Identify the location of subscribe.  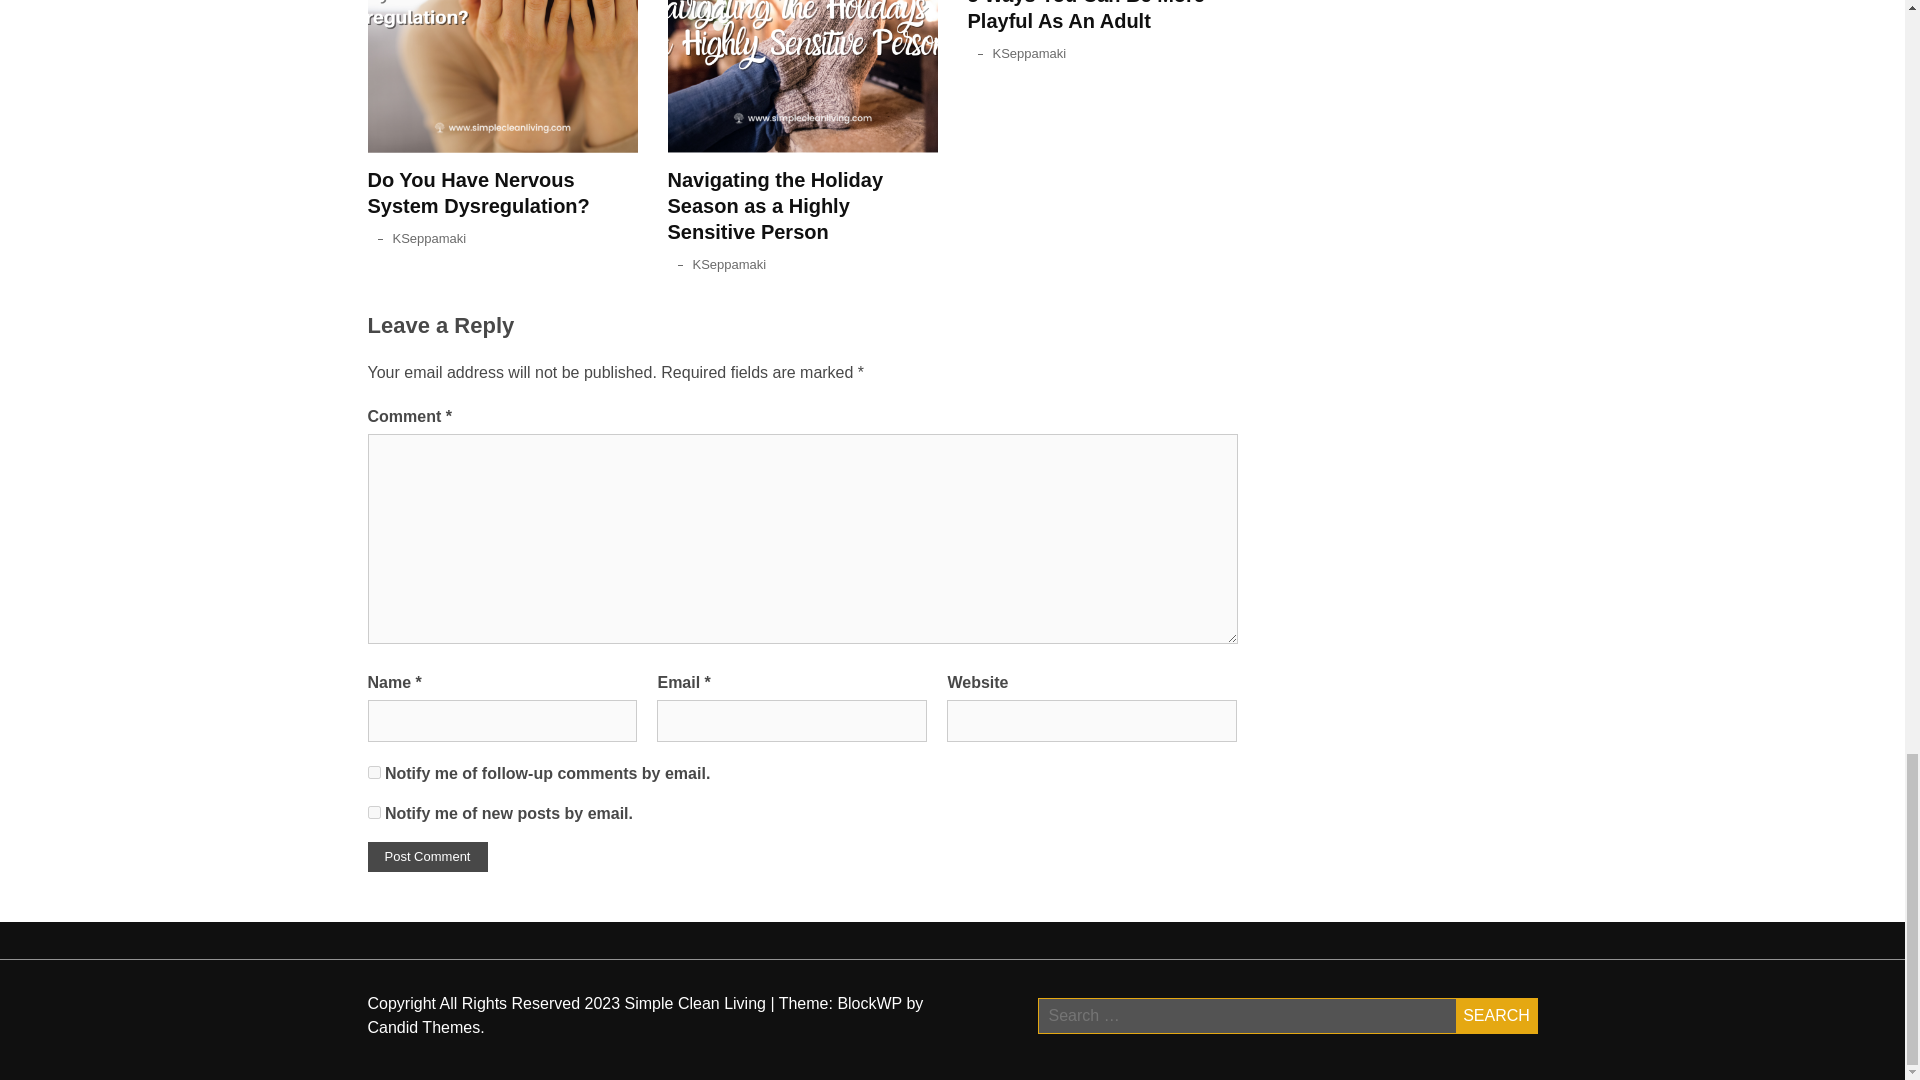
(374, 812).